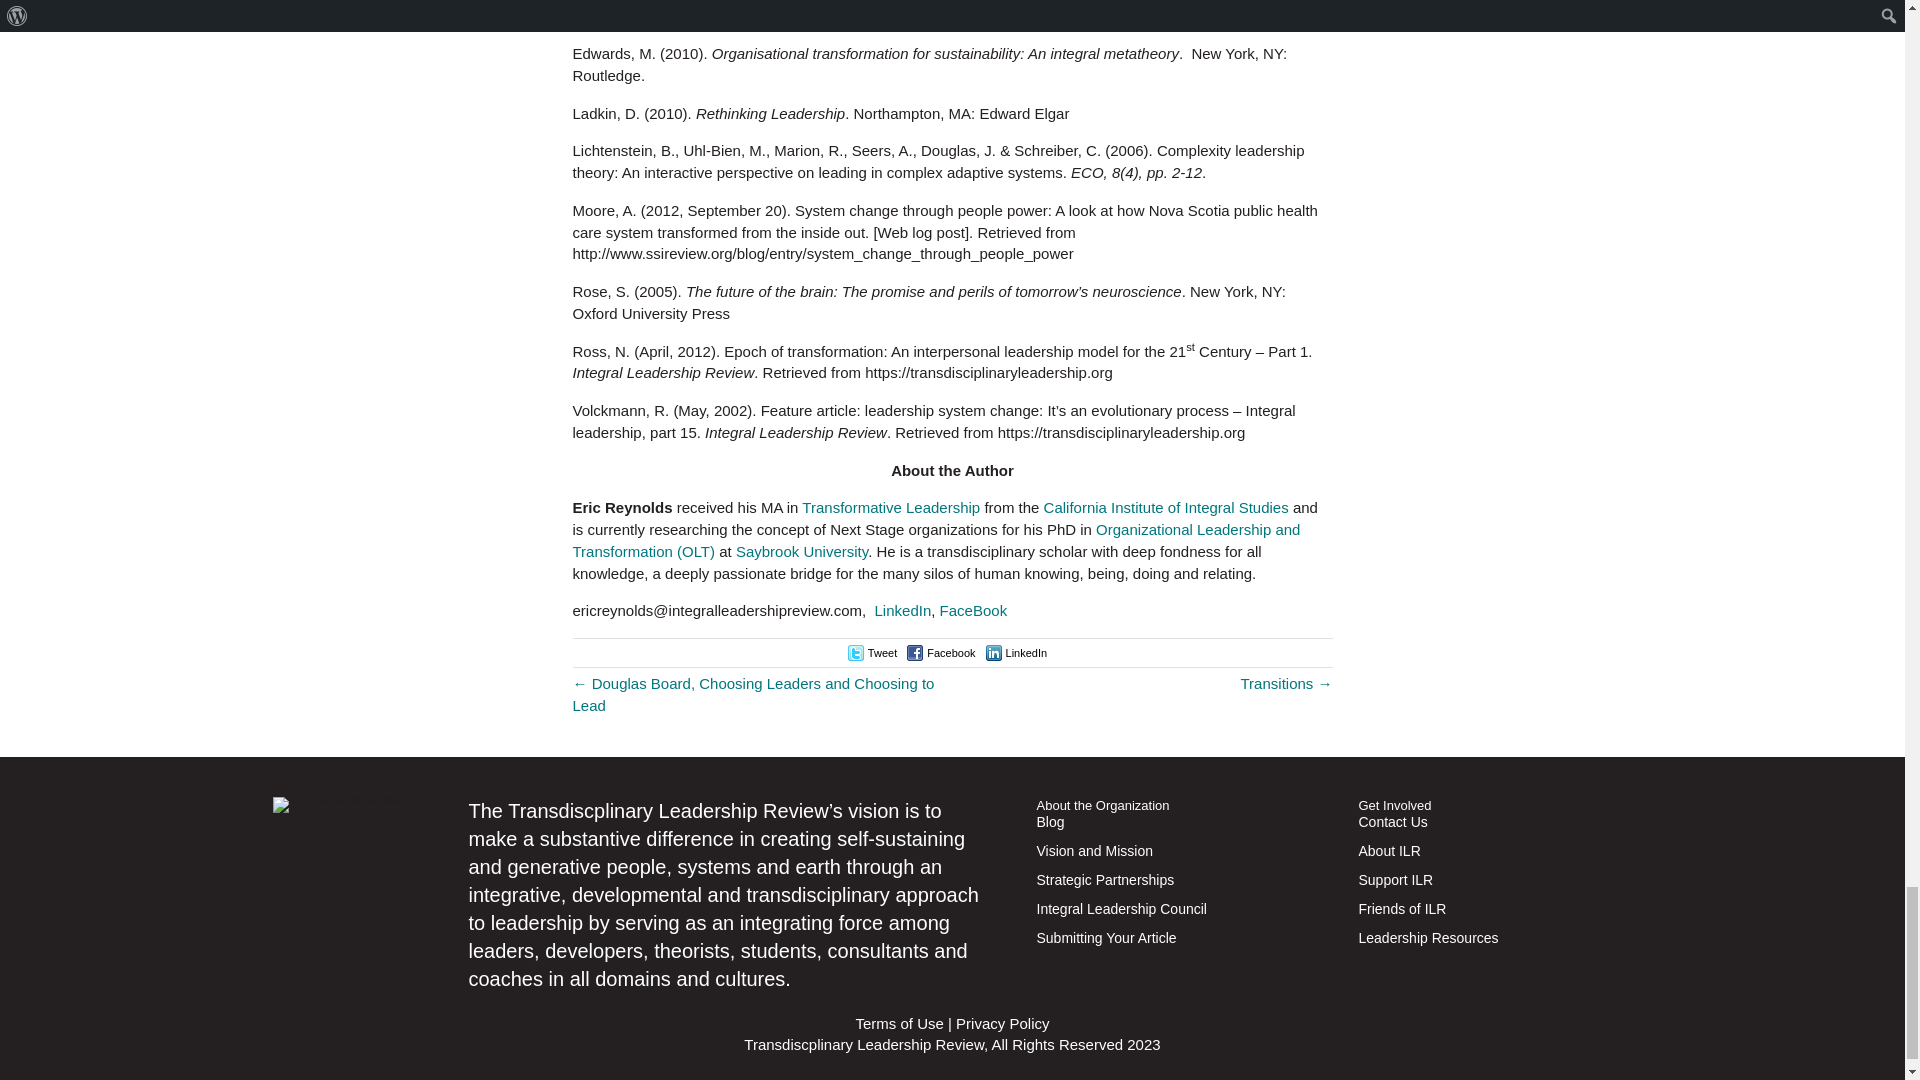  Describe the element at coordinates (1168, 886) in the screenshot. I see `Strategic Partnerships` at that location.